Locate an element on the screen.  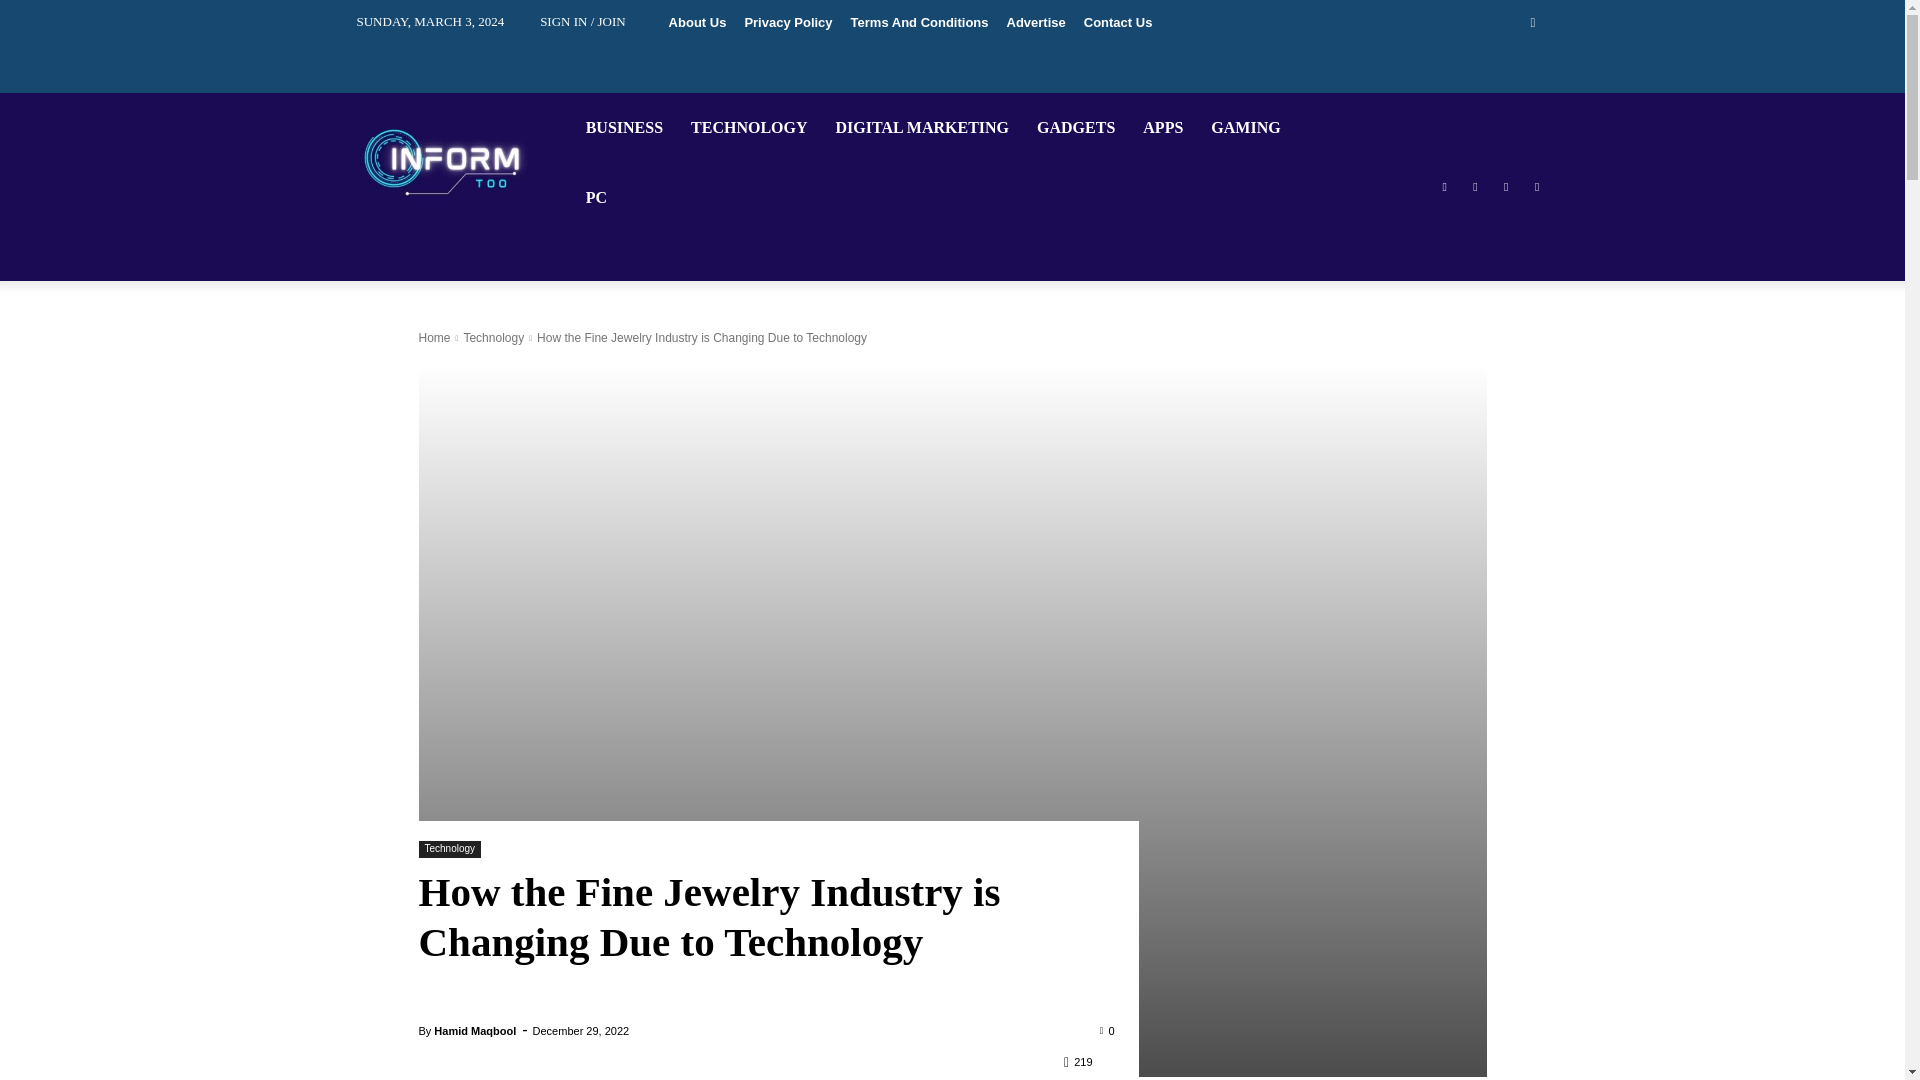
BUSINESS is located at coordinates (624, 128).